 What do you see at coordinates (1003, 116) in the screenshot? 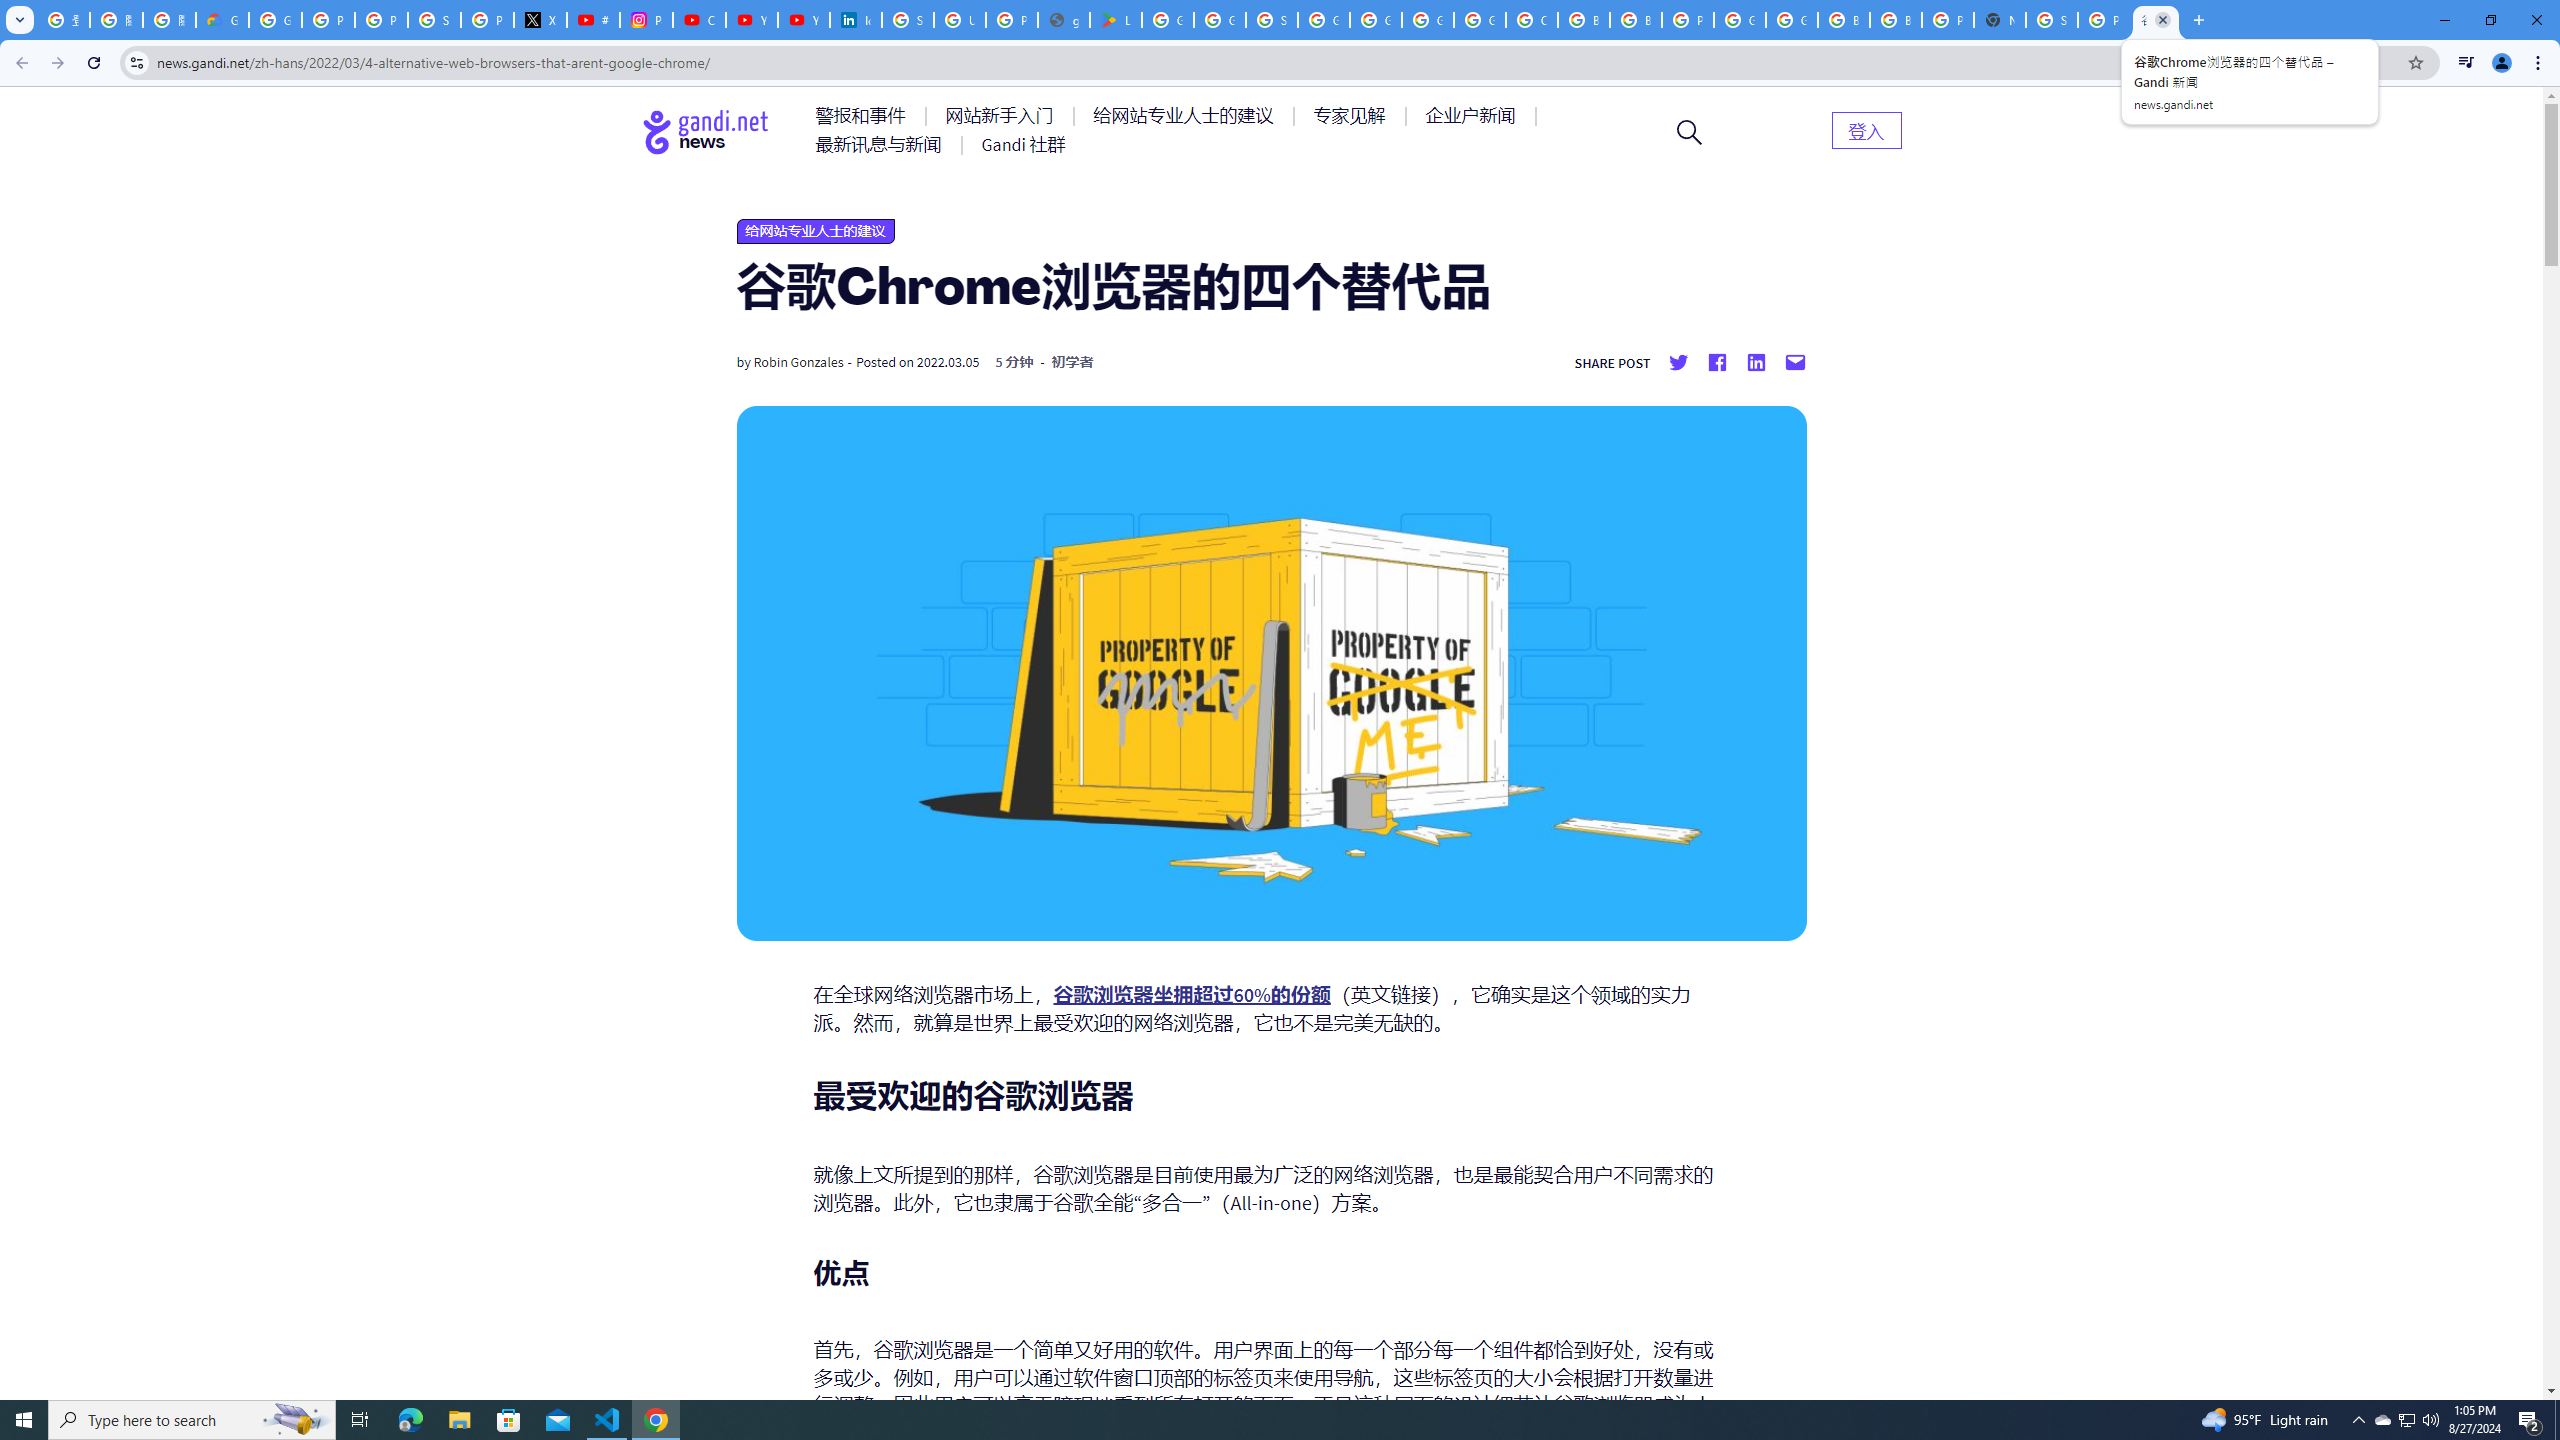
I see `AutomationID: menu-item-77762` at bounding box center [1003, 116].